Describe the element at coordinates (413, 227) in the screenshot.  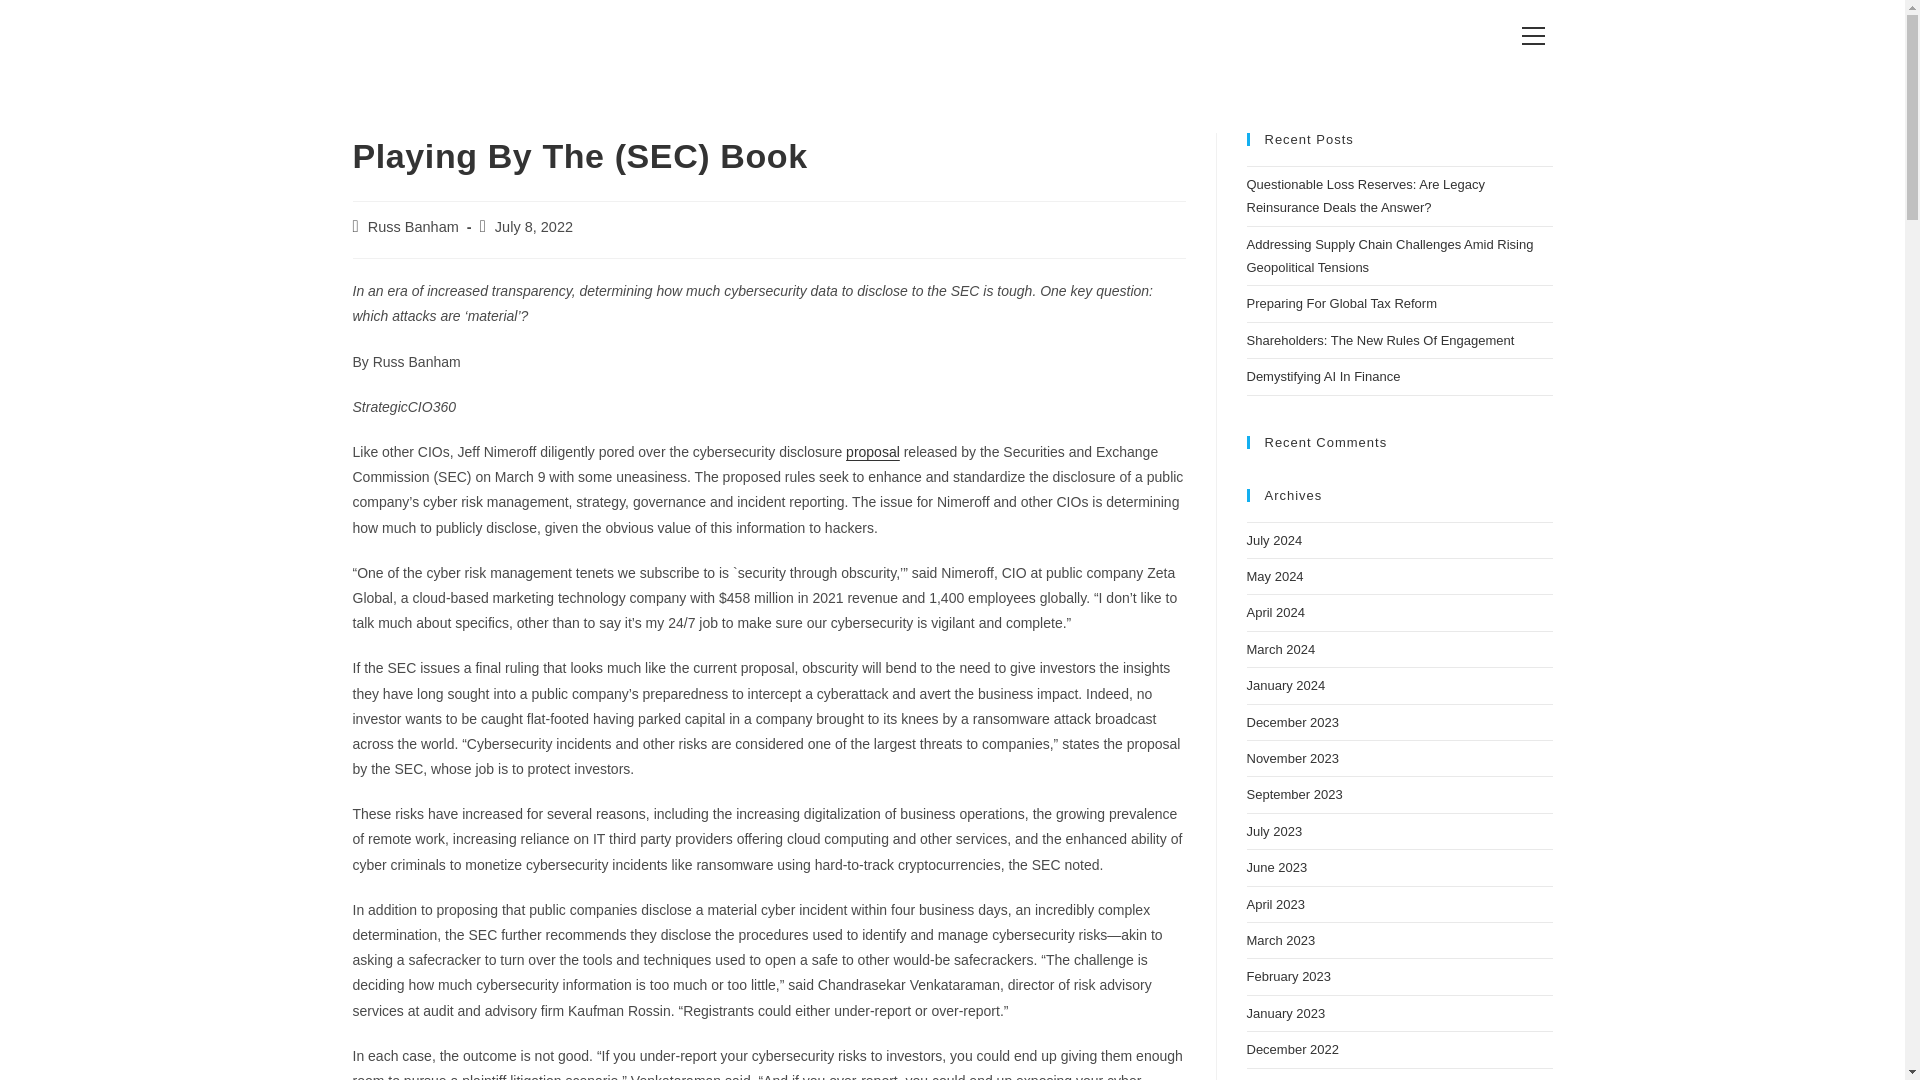
I see `Russ Banham` at that location.